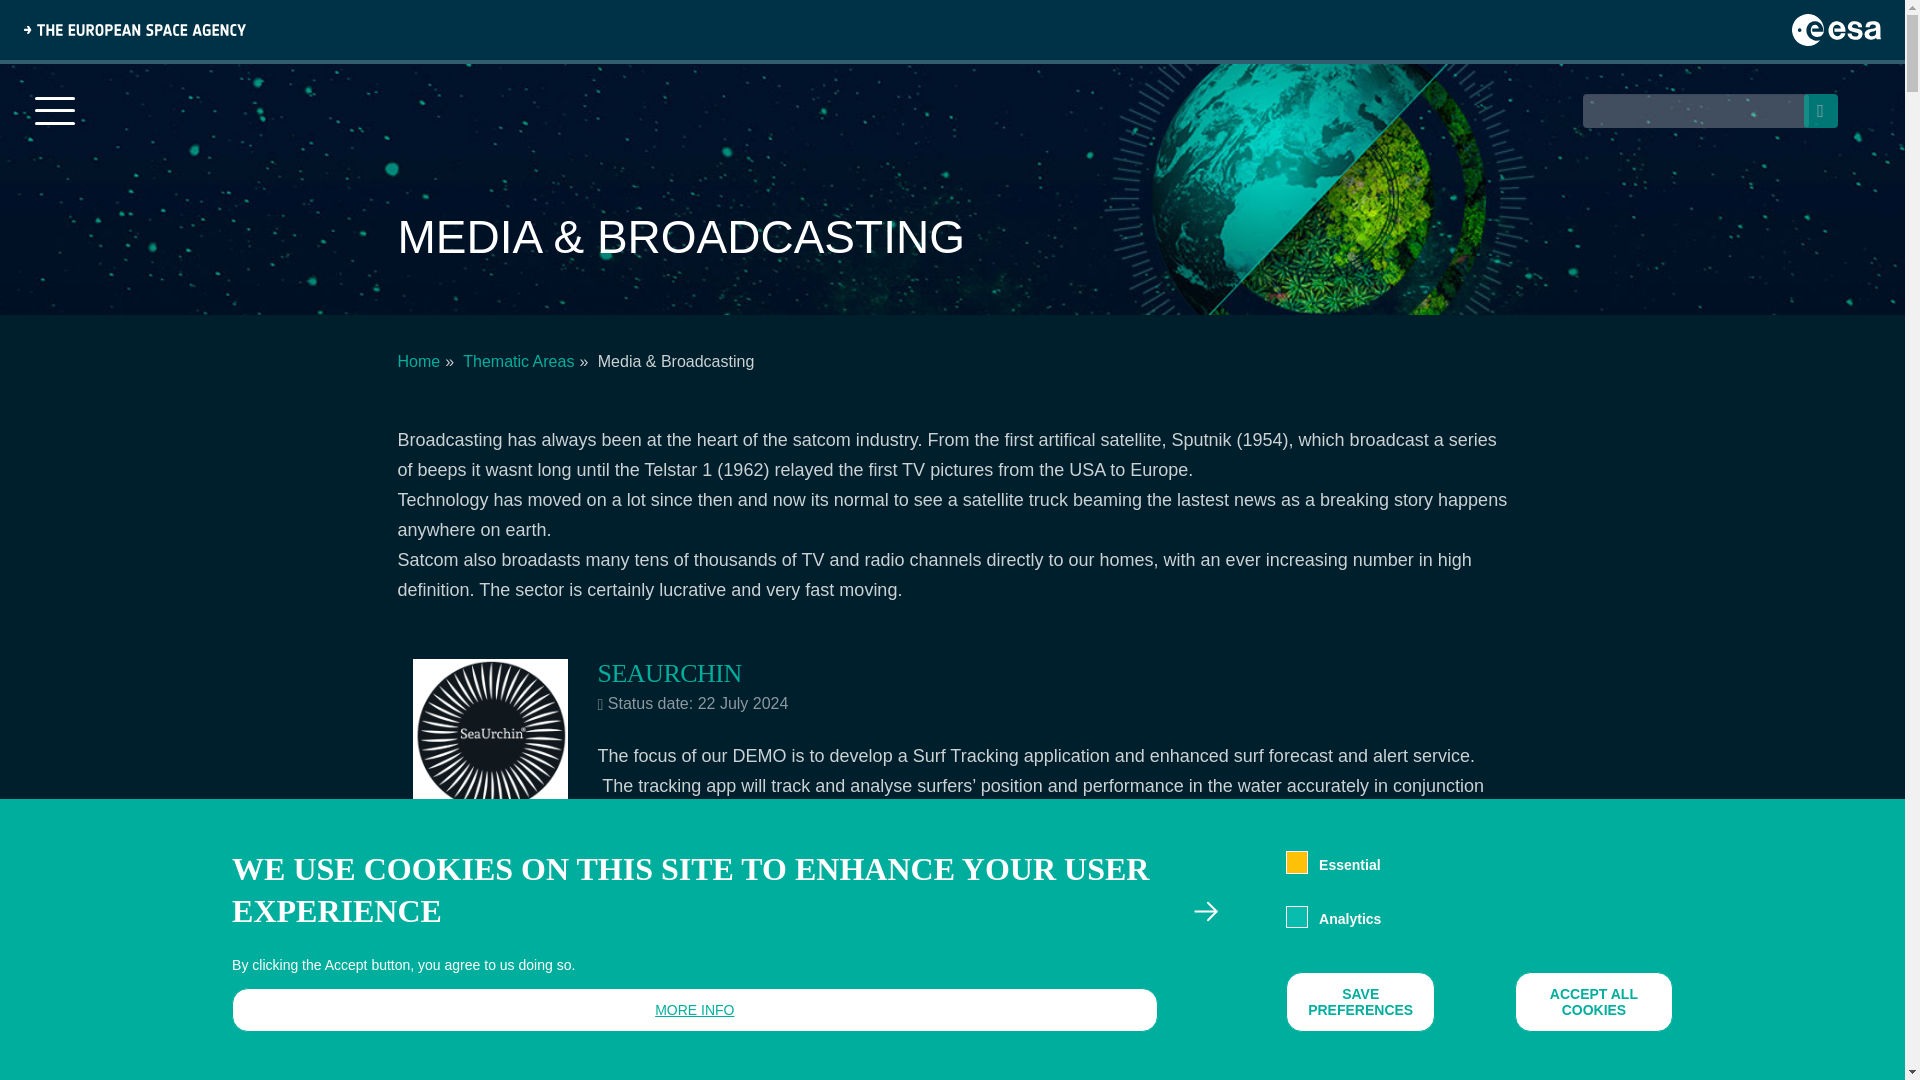  Describe the element at coordinates (518, 362) in the screenshot. I see `Thematic Areas` at that location.